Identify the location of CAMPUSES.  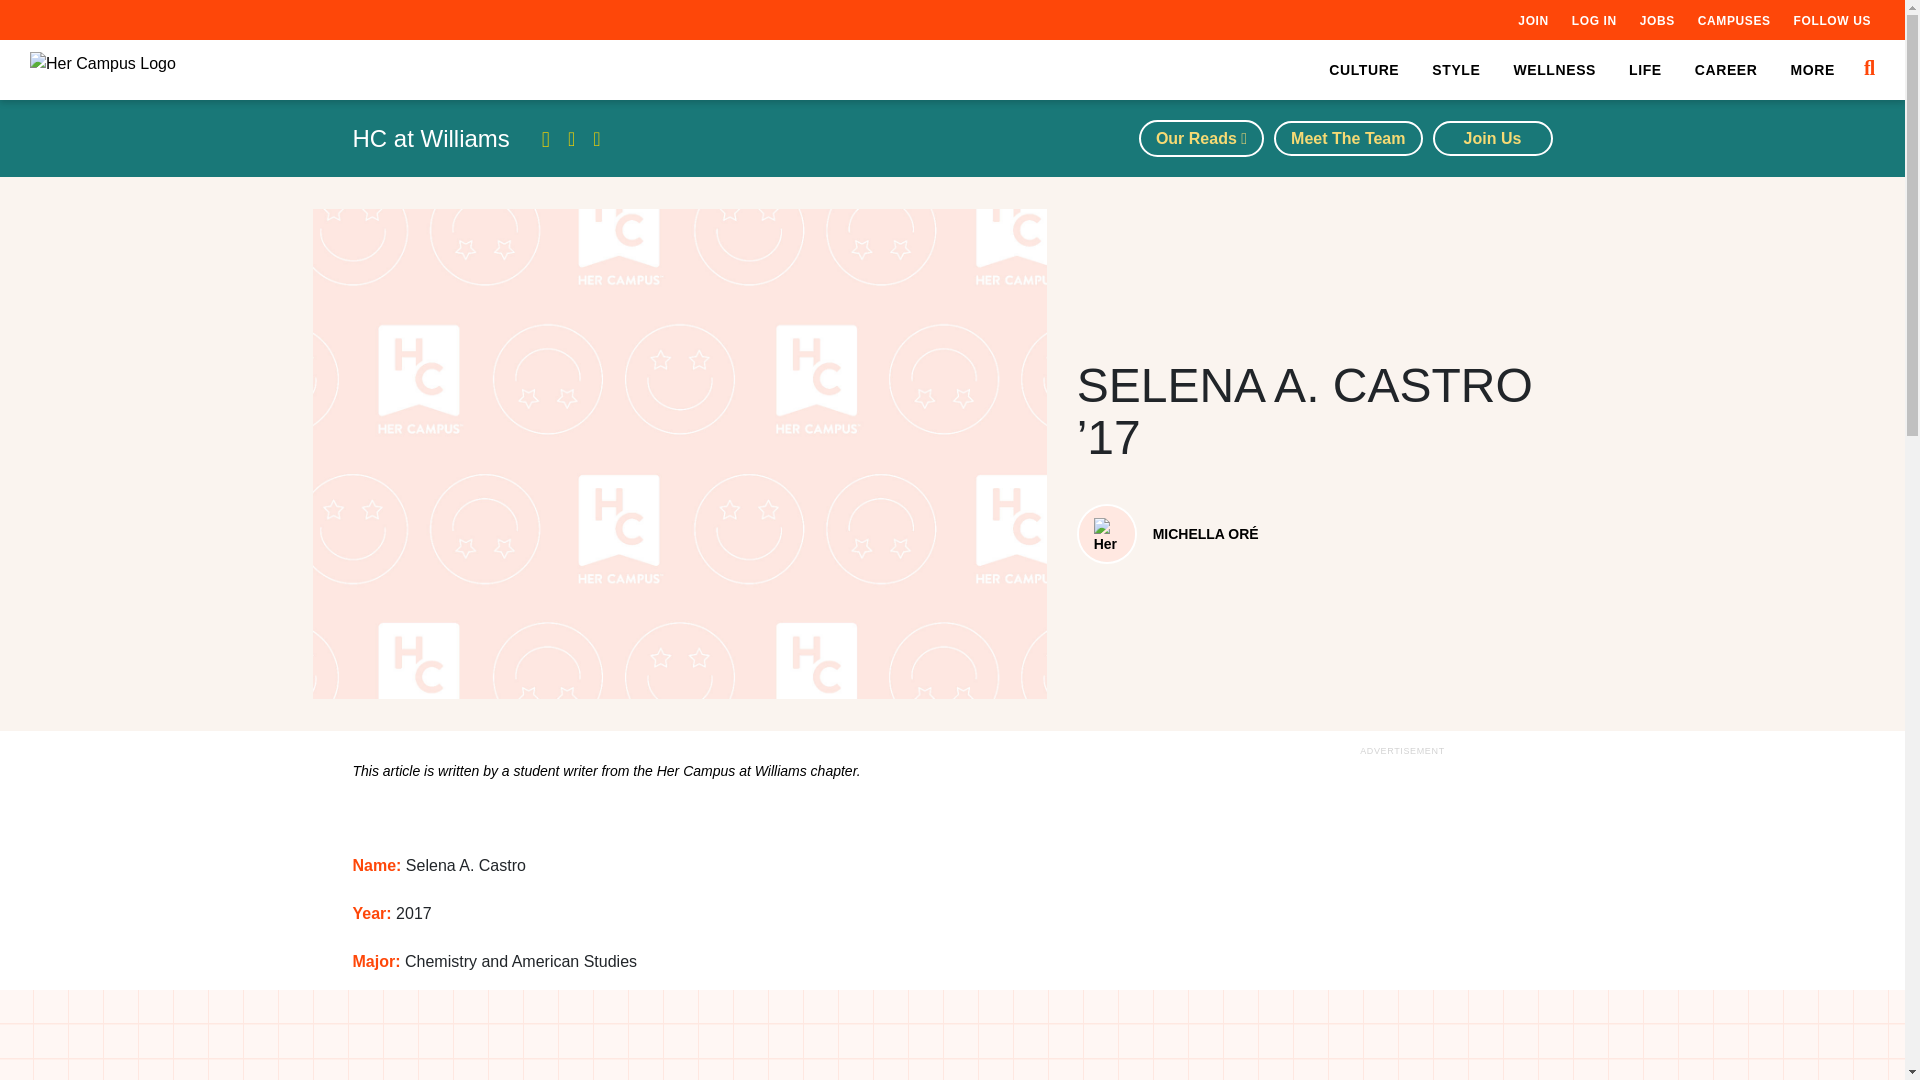
(1734, 20).